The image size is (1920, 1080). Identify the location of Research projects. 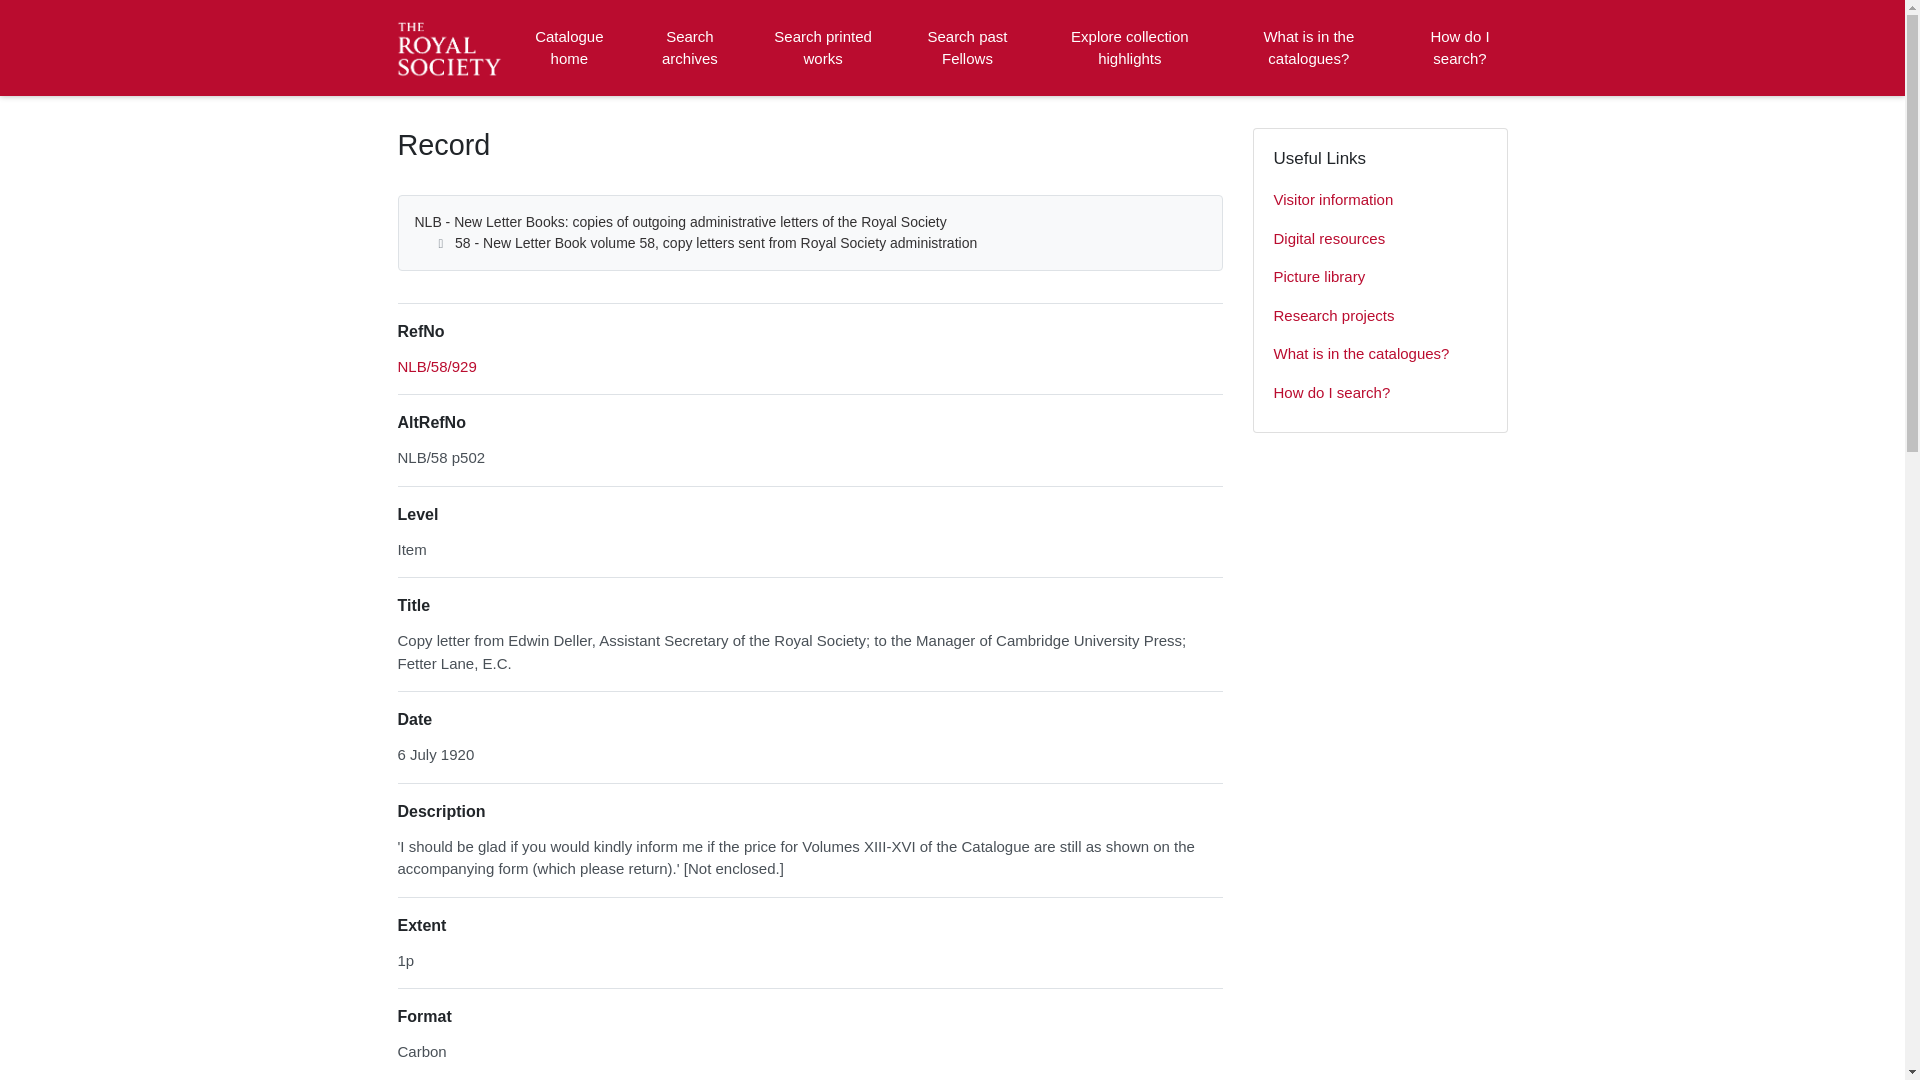
(1380, 316).